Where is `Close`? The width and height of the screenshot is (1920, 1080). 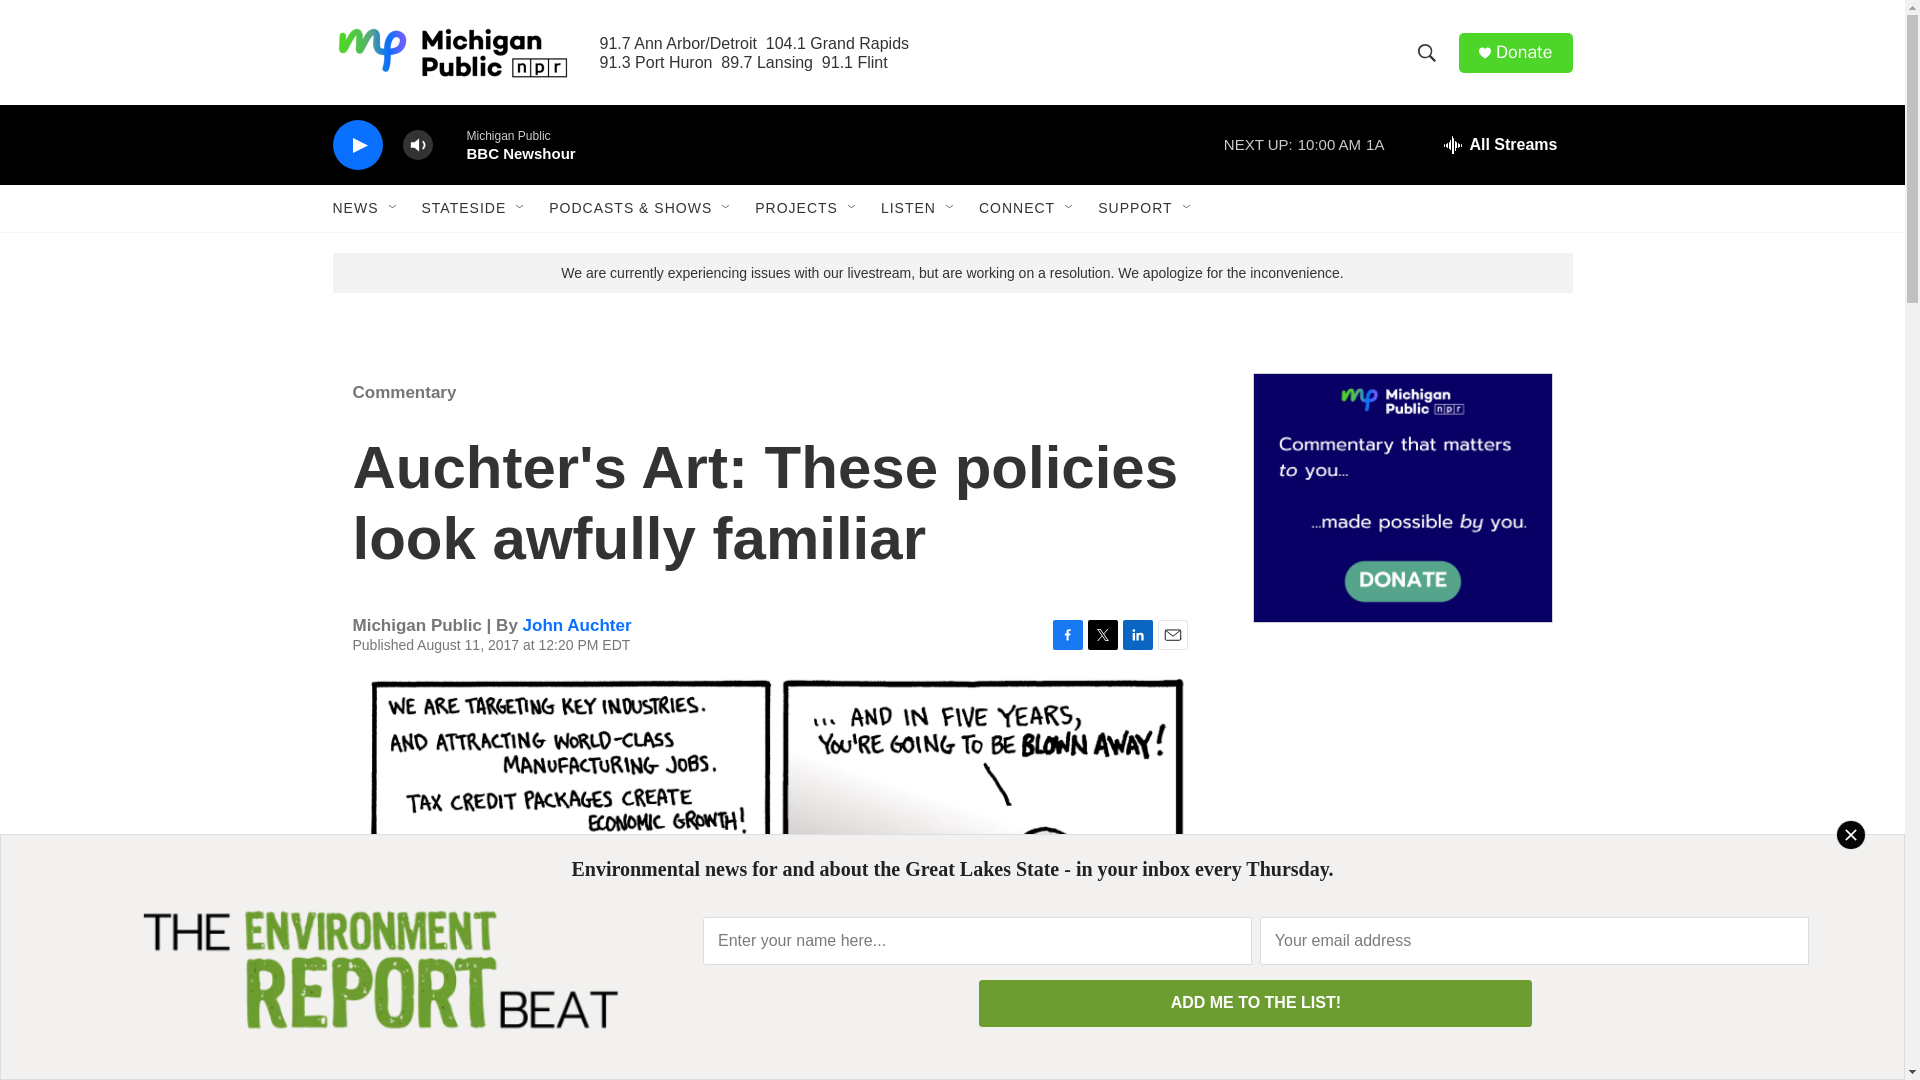 Close is located at coordinates (1850, 834).